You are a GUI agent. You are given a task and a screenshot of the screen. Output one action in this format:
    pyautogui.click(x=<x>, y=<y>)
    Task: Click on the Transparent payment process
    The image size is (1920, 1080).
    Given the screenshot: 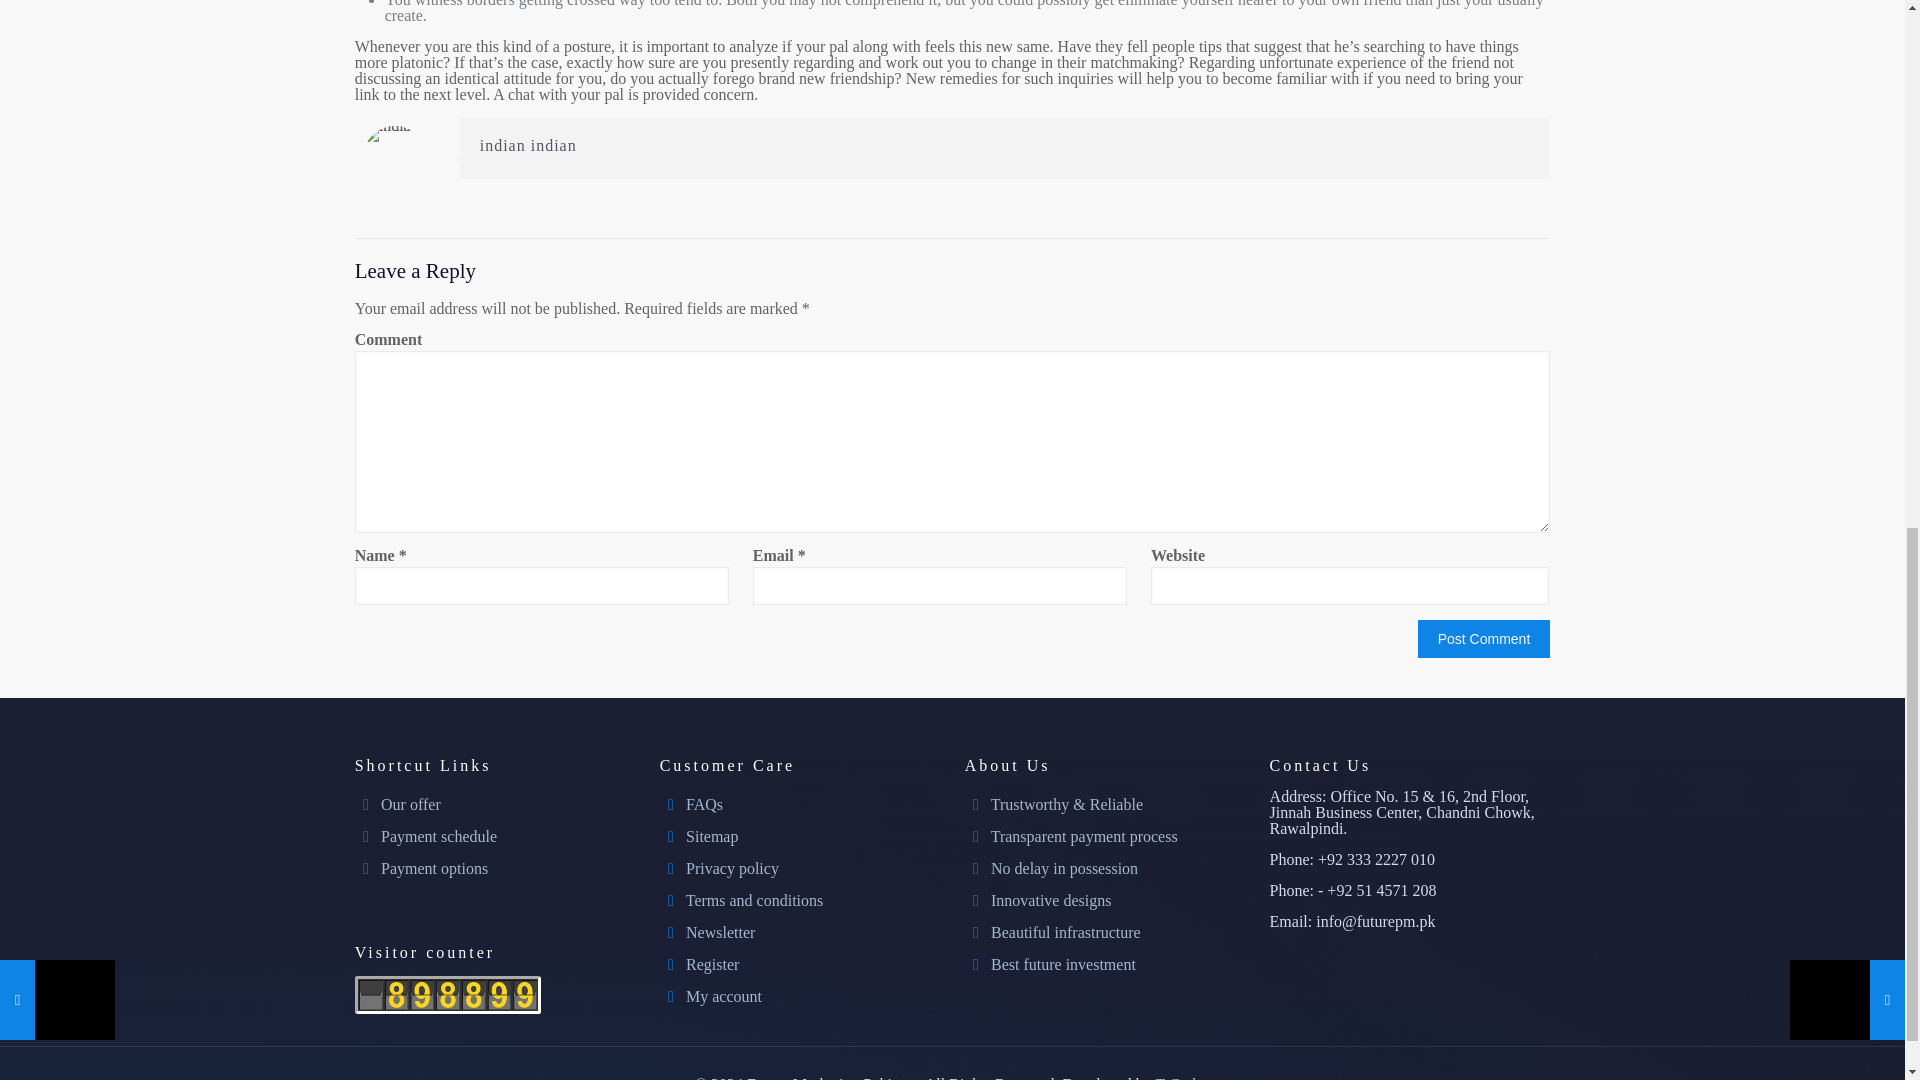 What is the action you would take?
    pyautogui.click(x=1084, y=836)
    